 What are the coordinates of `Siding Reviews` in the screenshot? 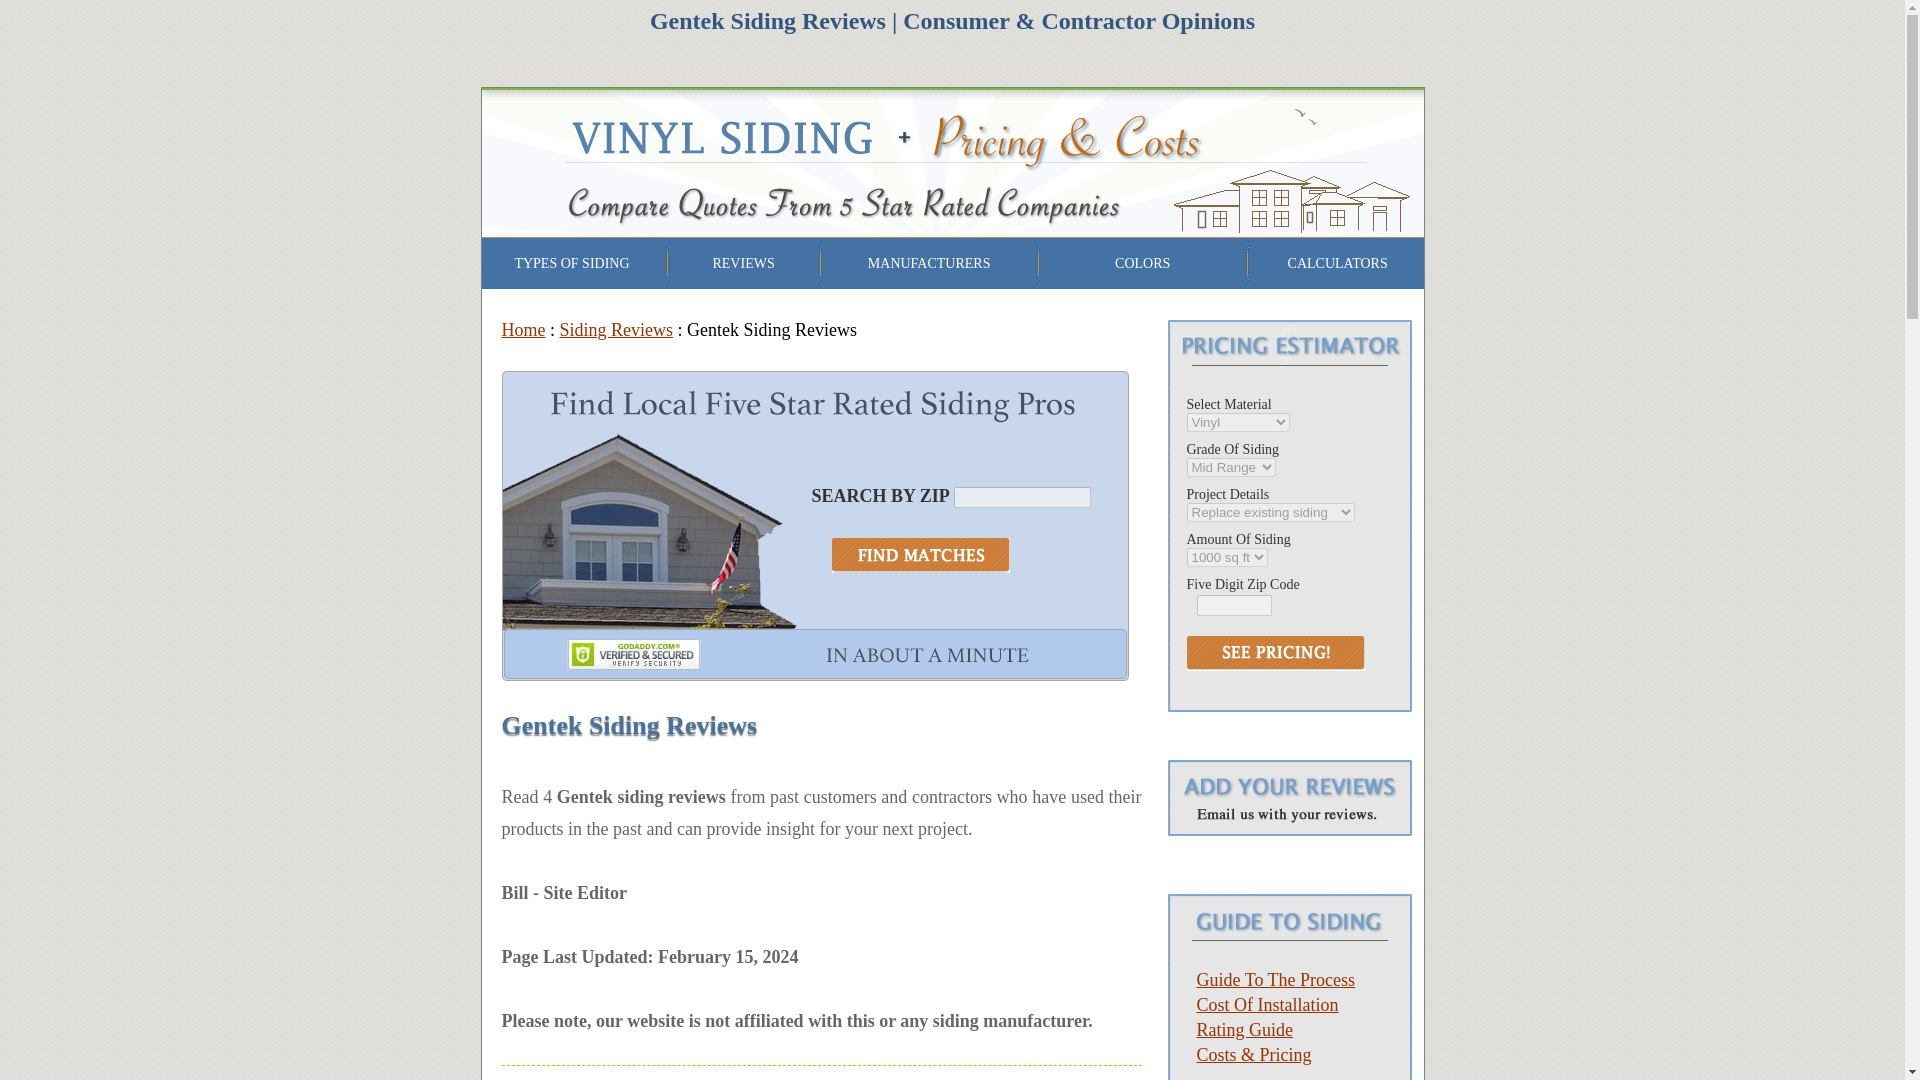 It's located at (616, 330).